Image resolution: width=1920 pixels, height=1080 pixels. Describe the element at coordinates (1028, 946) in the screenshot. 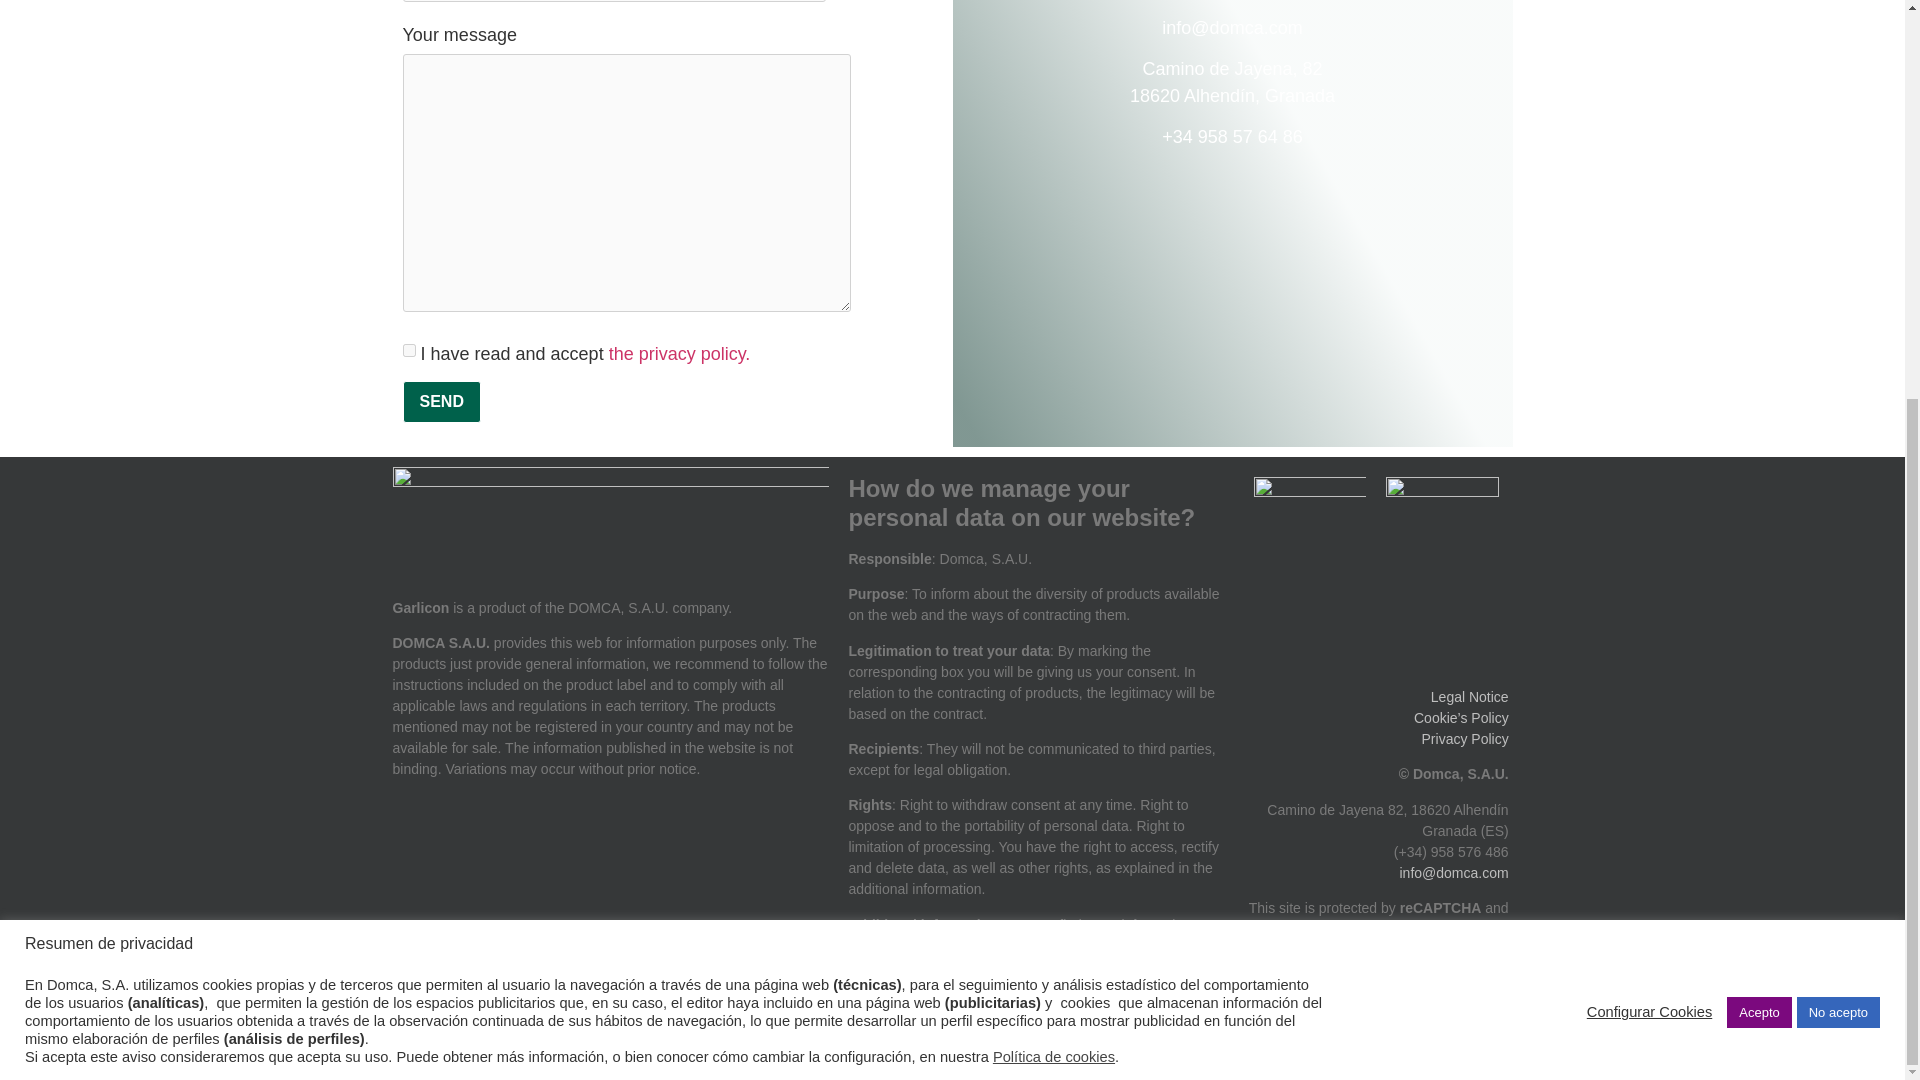

I see `General Privacy Policy` at that location.